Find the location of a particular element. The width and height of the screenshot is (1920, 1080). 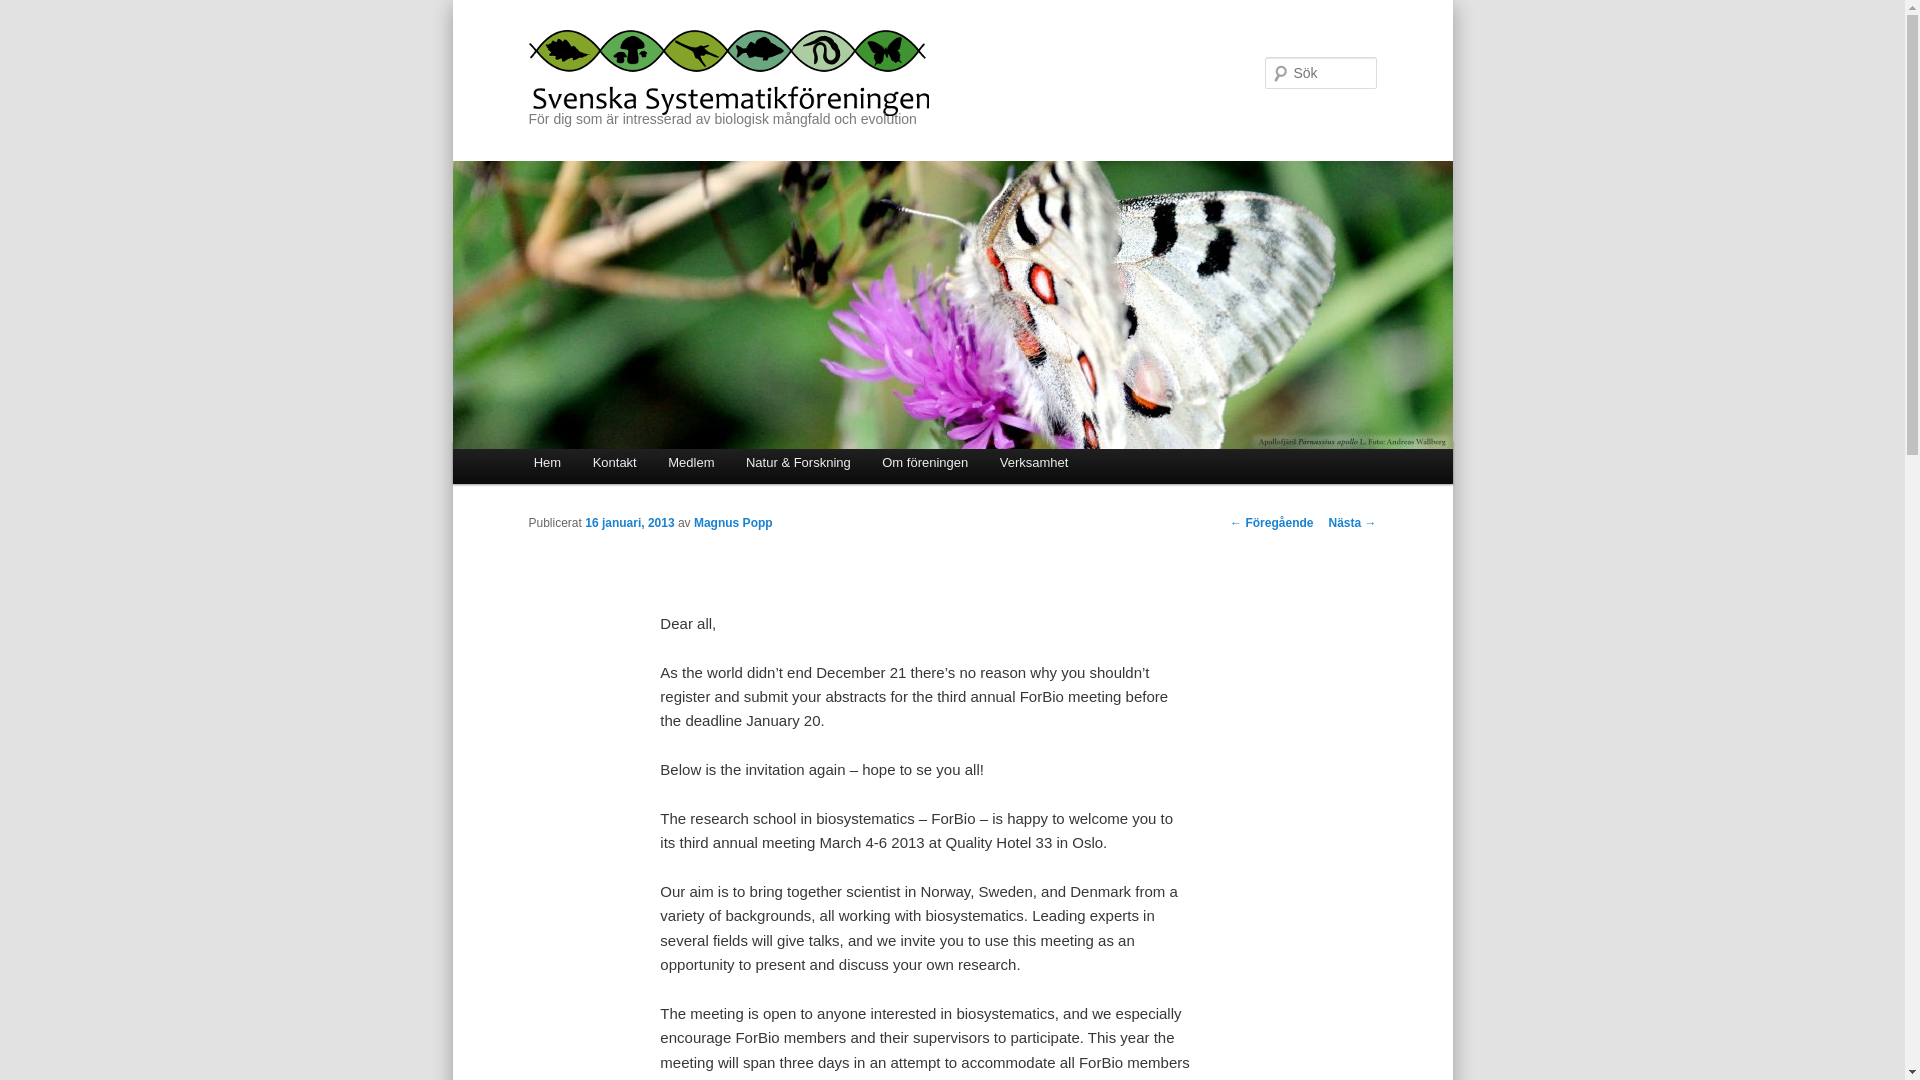

15:16 is located at coordinates (629, 523).